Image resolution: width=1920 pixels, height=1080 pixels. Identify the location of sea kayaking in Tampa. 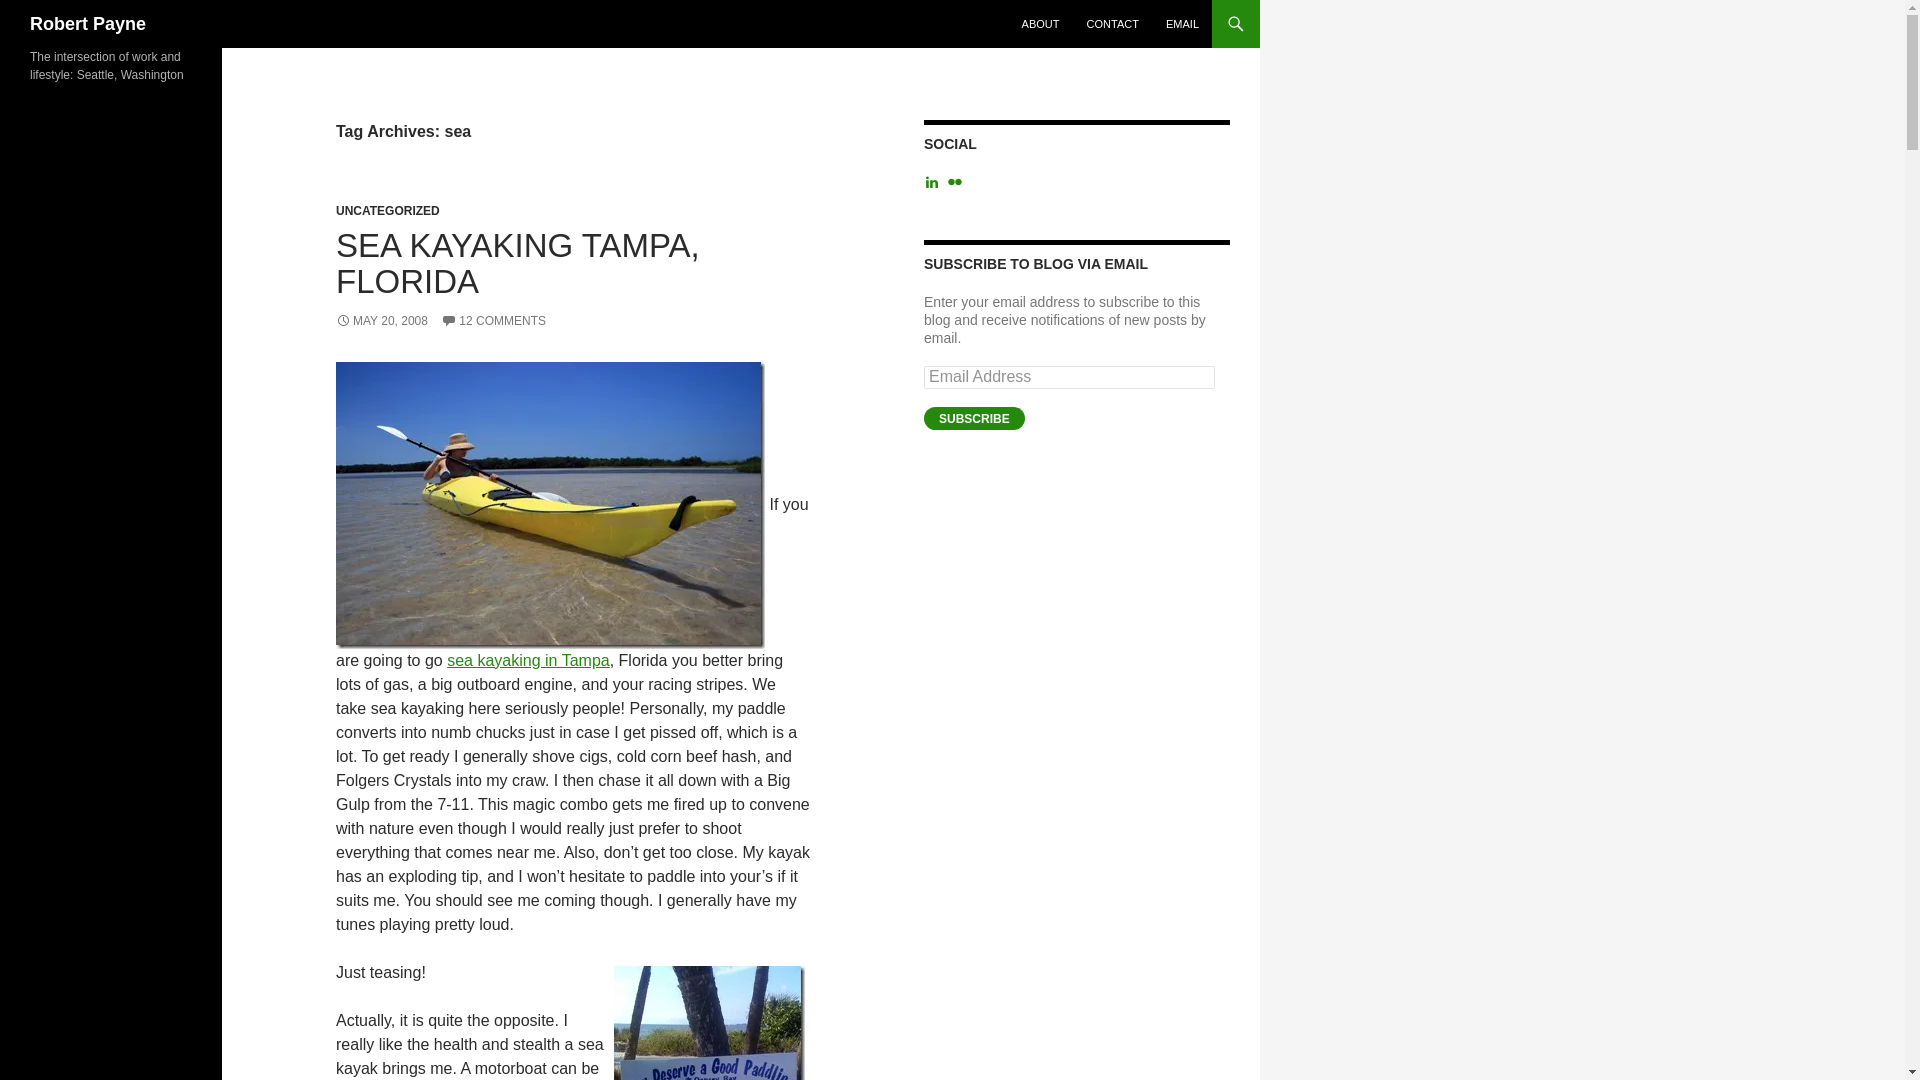
(528, 660).